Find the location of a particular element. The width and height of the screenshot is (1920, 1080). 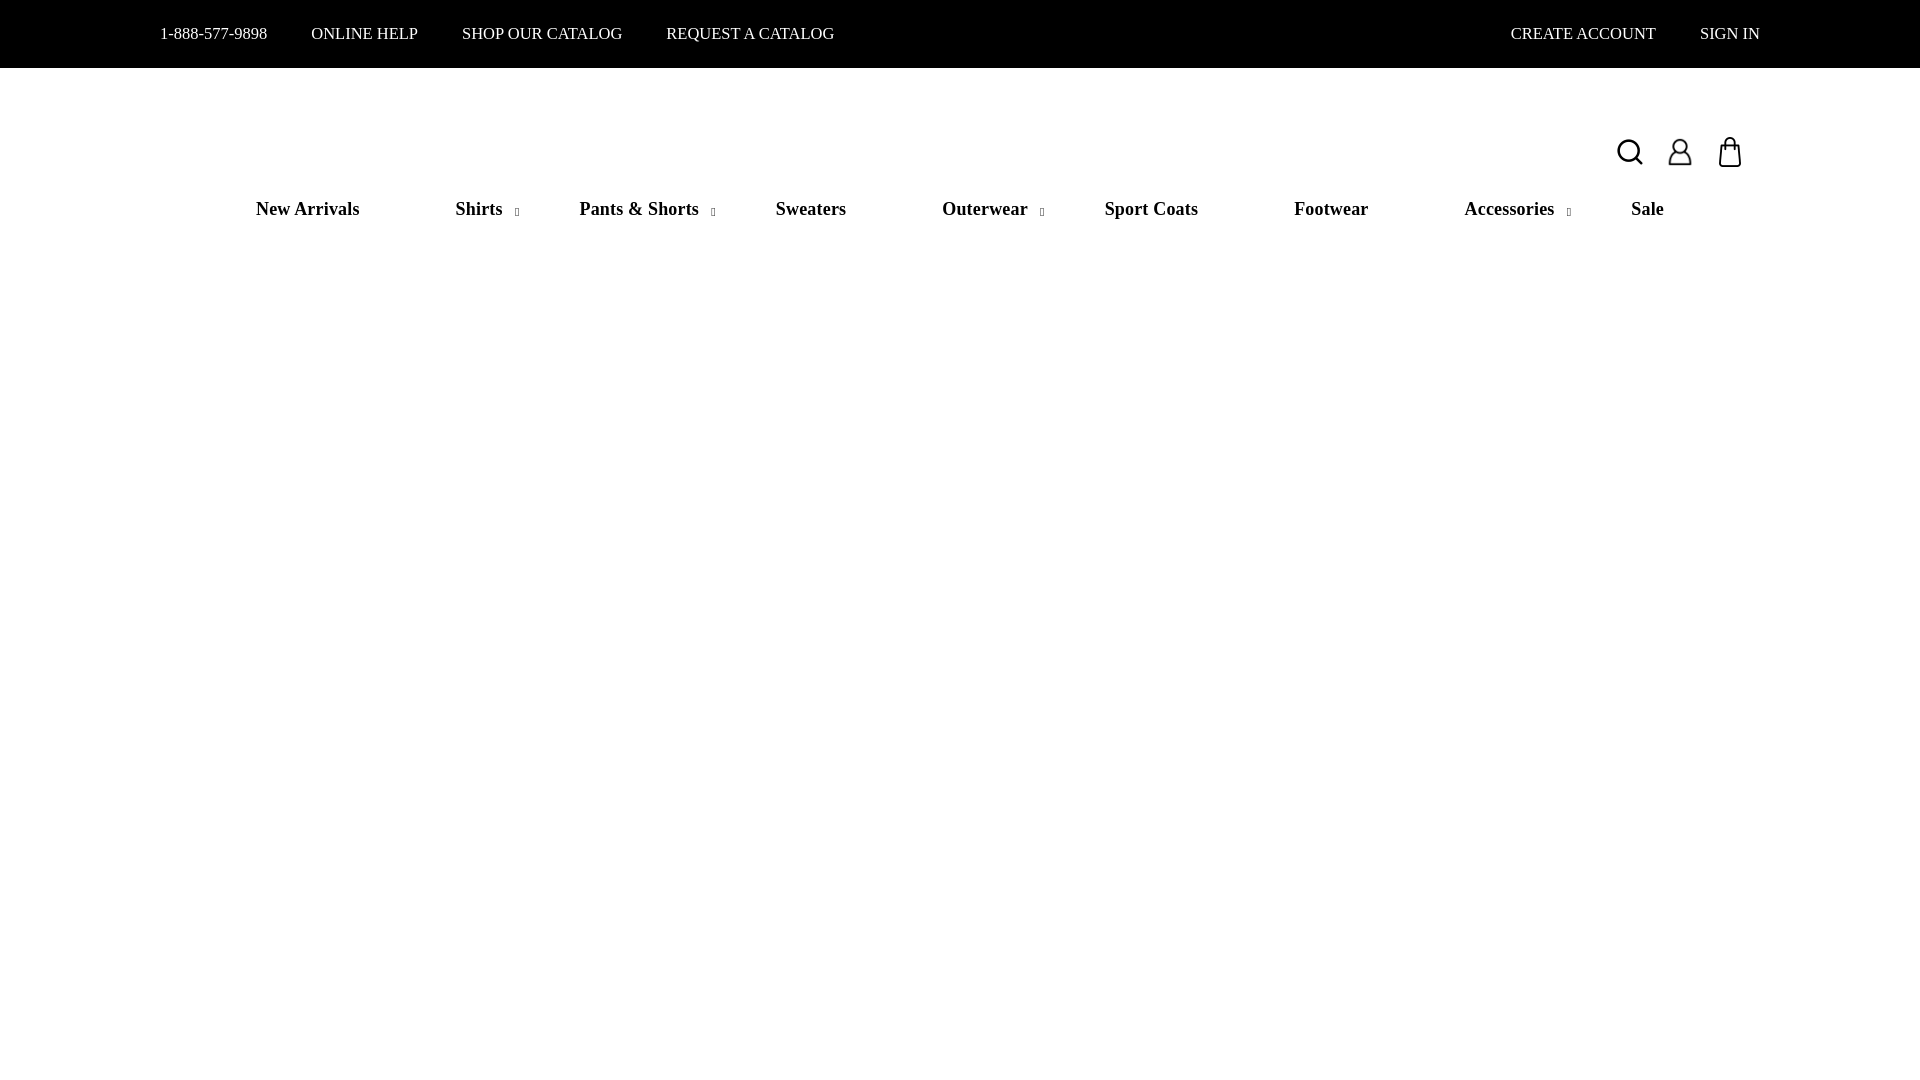

Sport Coats is located at coordinates (1152, 209).